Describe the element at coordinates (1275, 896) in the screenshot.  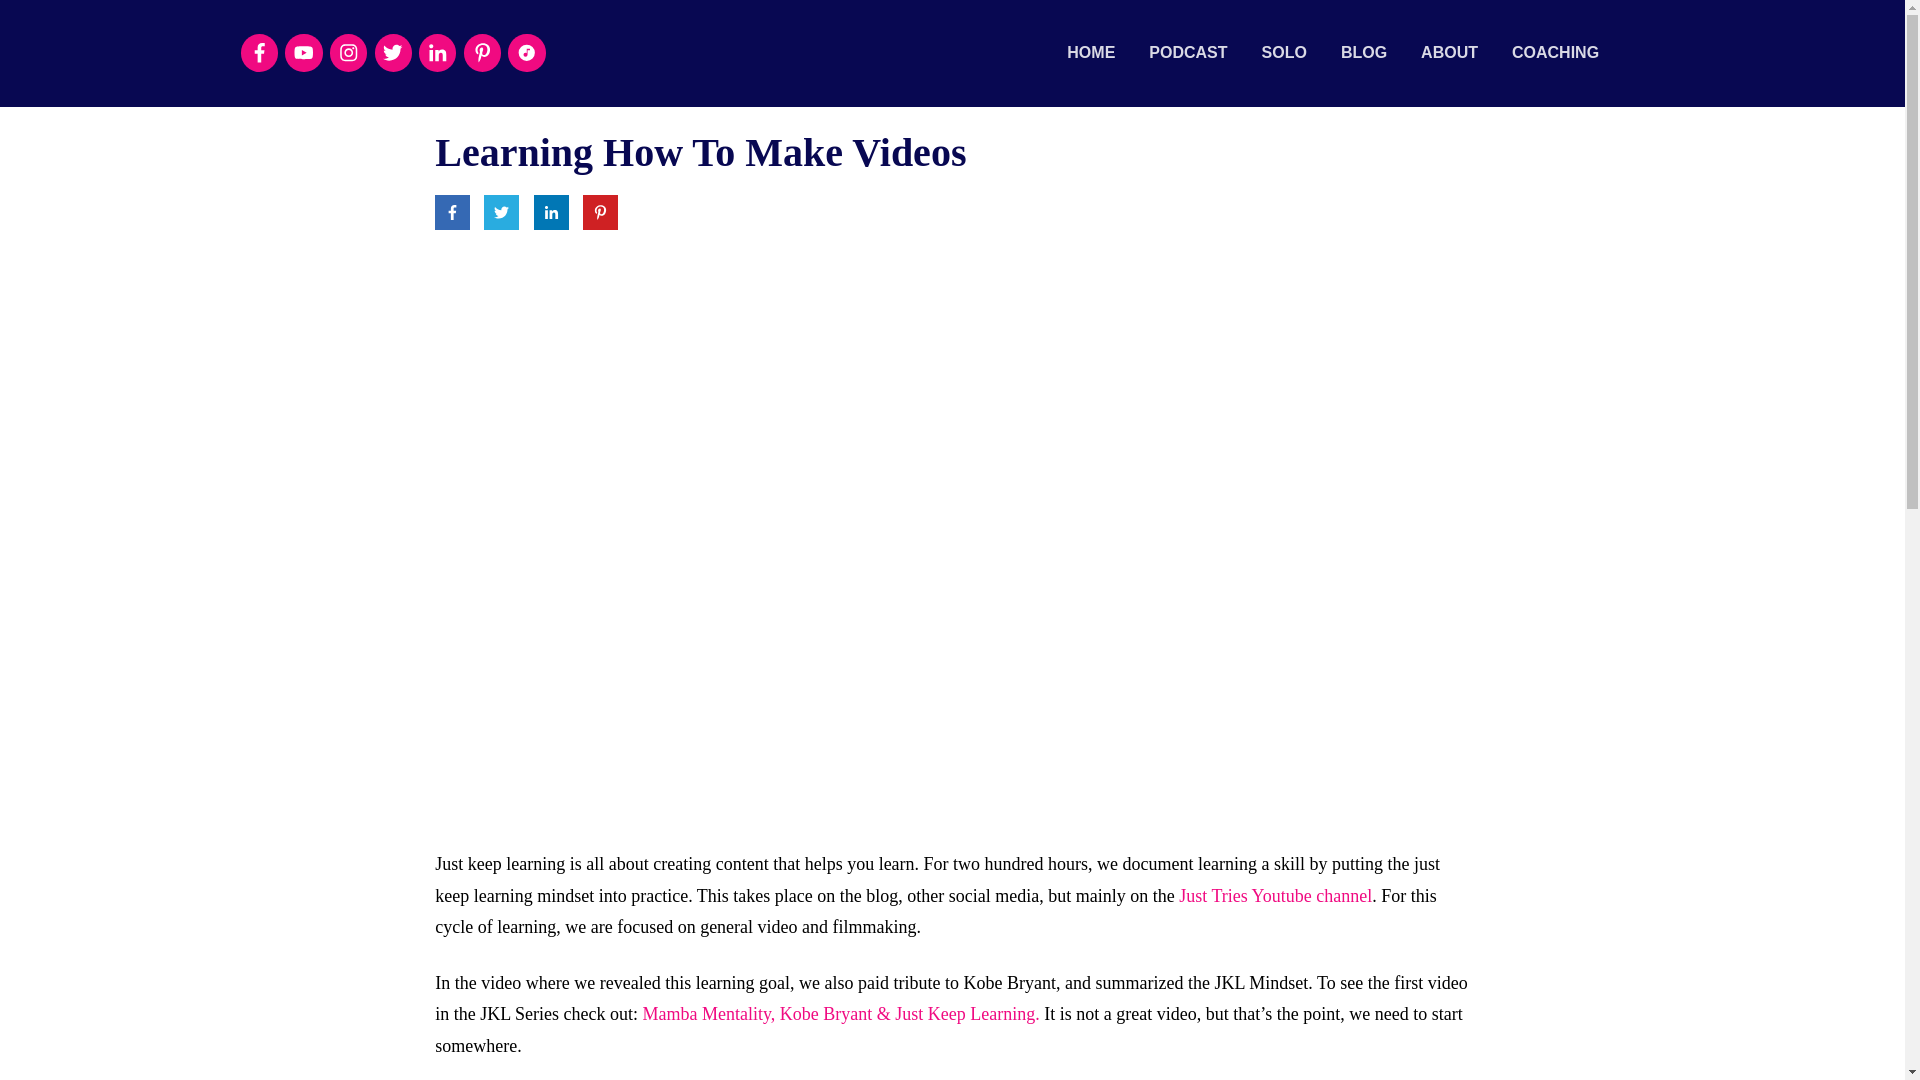
I see `Just Tries Youtube channel` at that location.